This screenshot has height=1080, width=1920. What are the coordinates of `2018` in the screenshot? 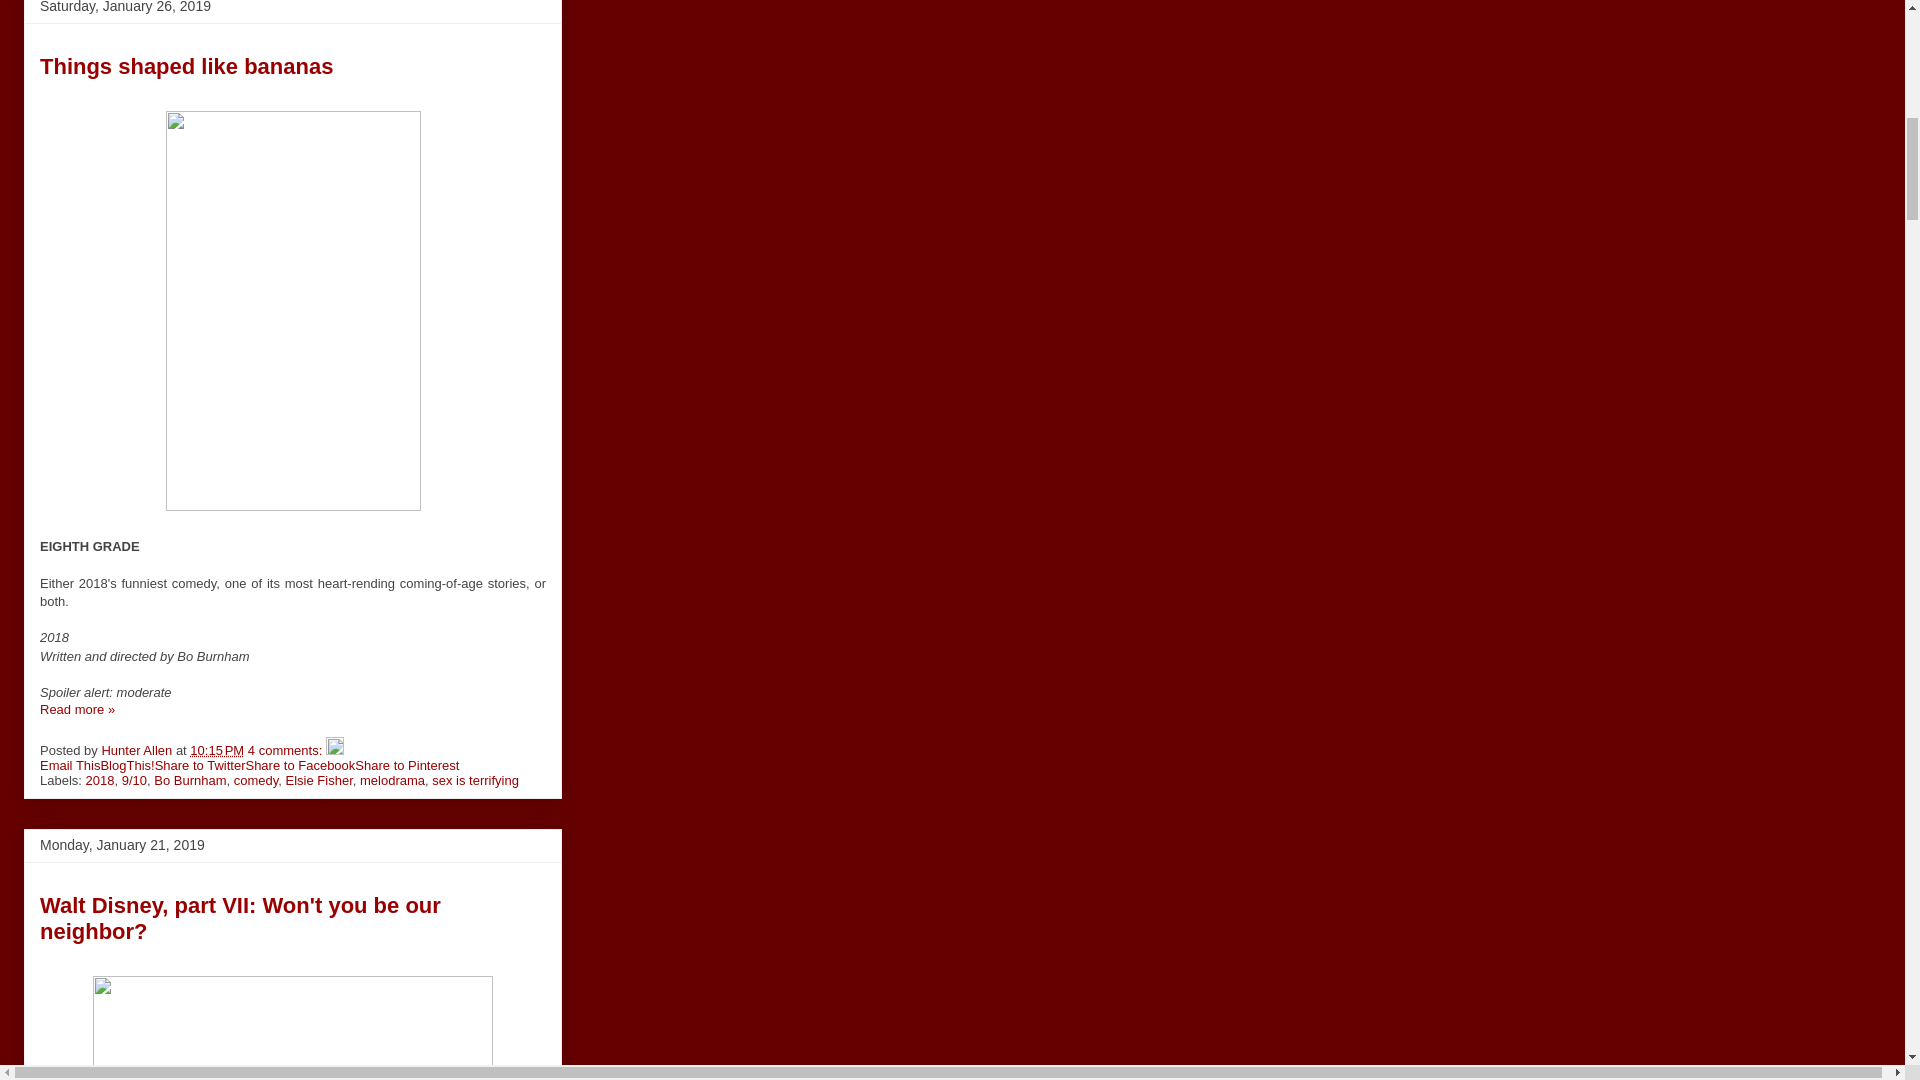 It's located at (100, 780).